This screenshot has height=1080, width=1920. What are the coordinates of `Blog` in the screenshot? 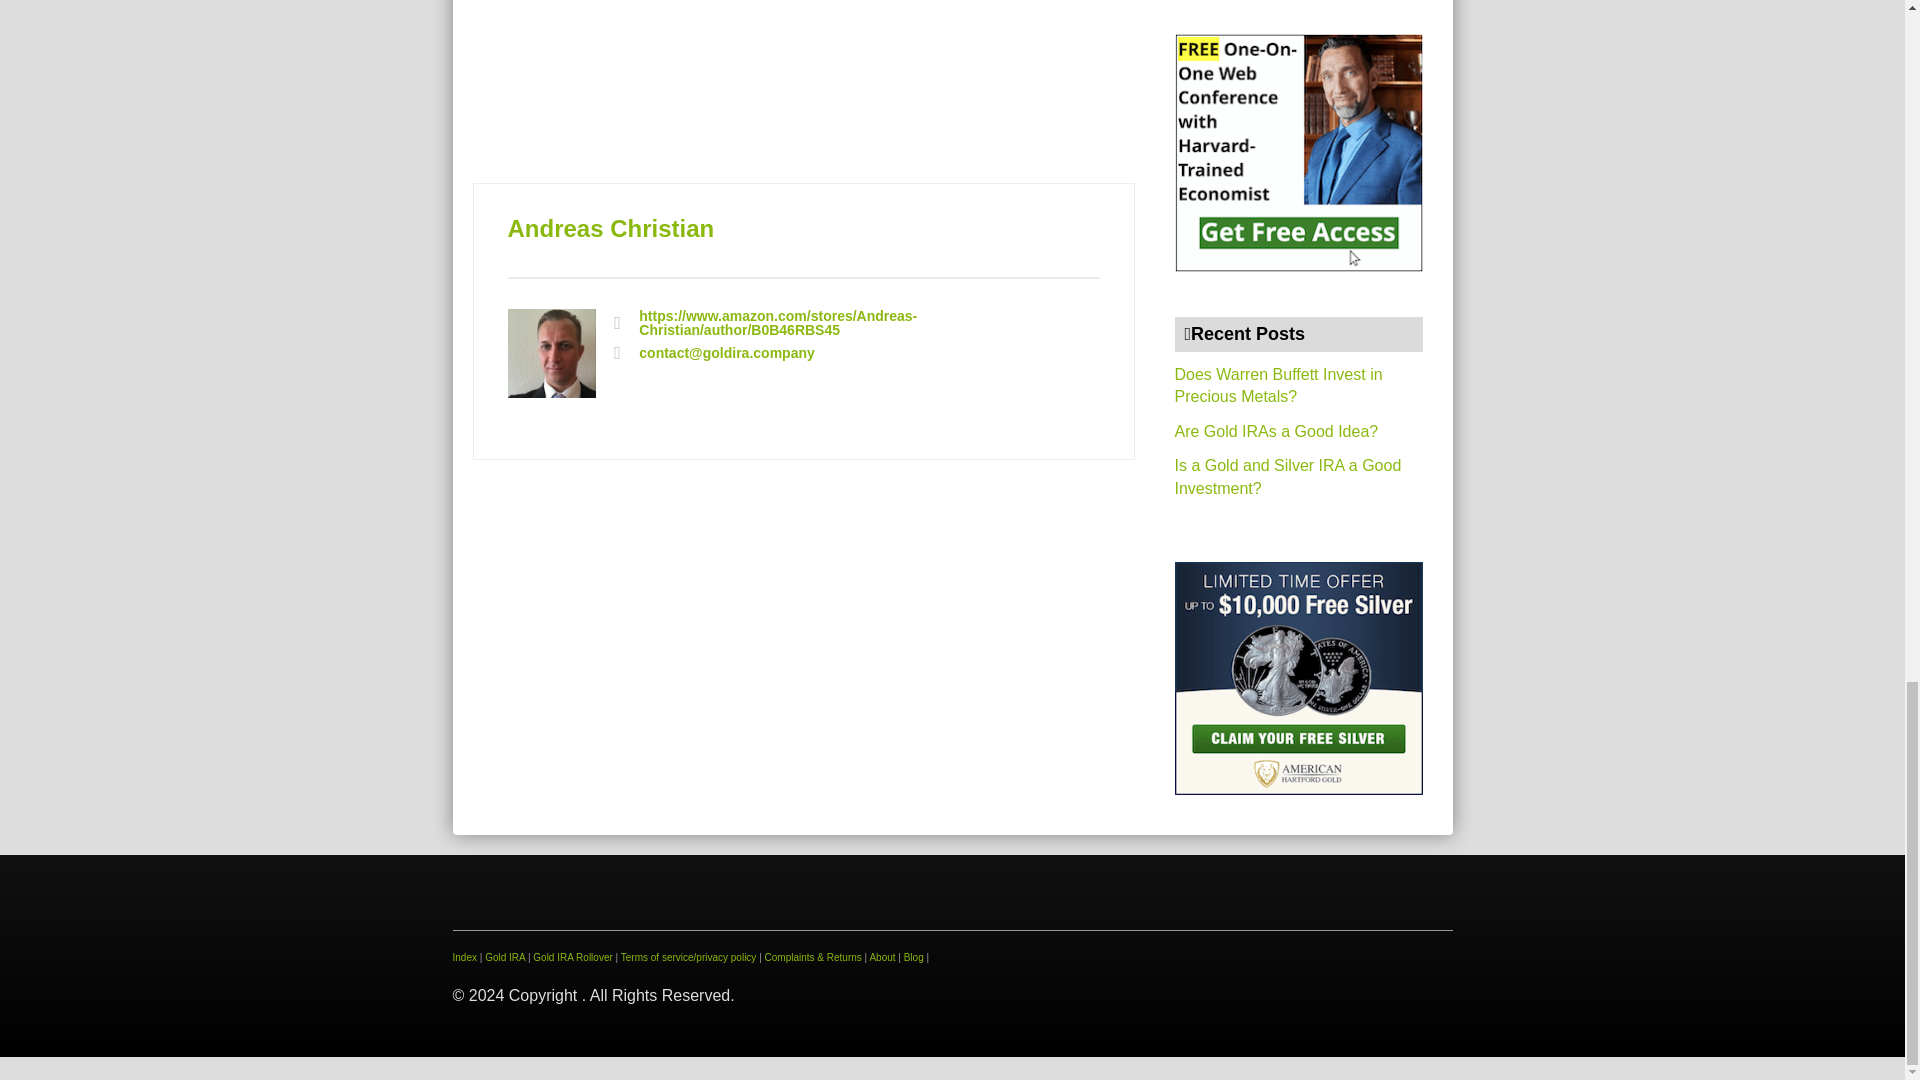 It's located at (914, 957).